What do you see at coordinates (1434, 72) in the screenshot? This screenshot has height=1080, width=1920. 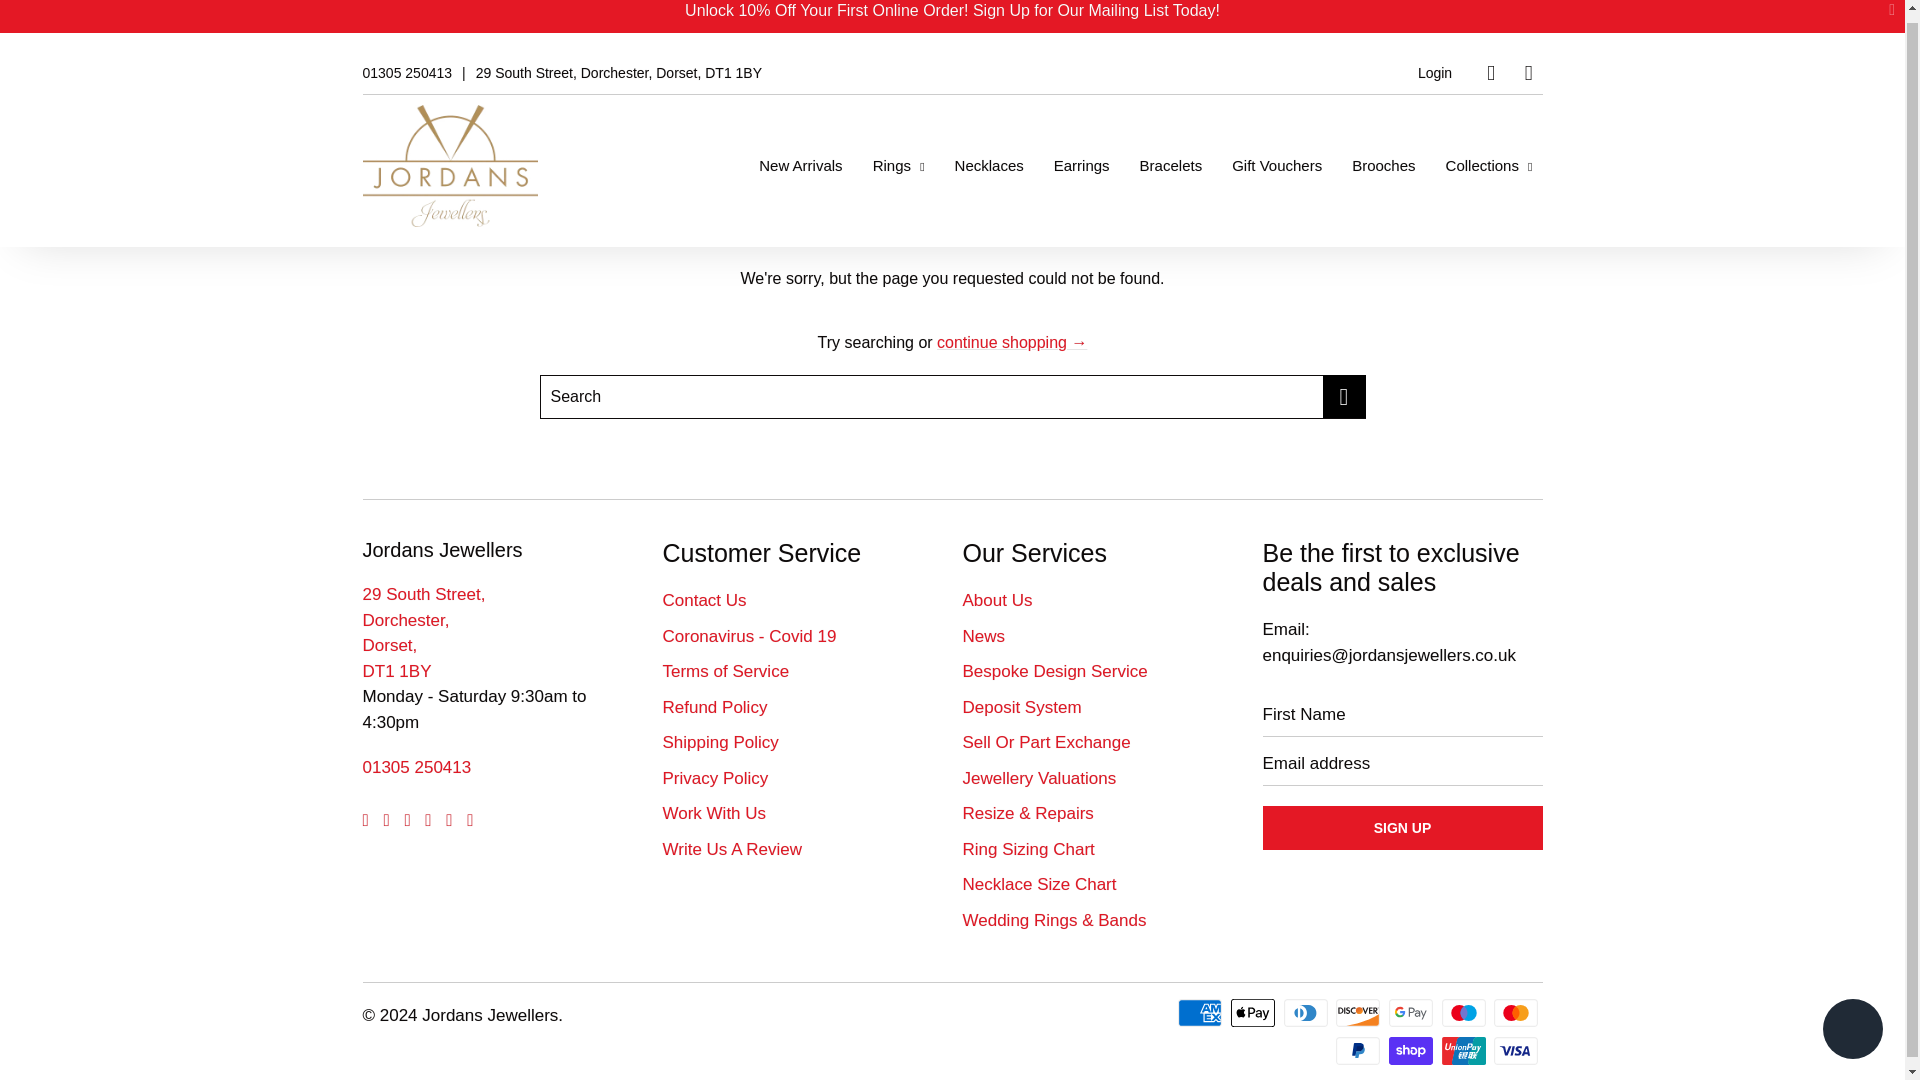 I see `Login` at bounding box center [1434, 72].